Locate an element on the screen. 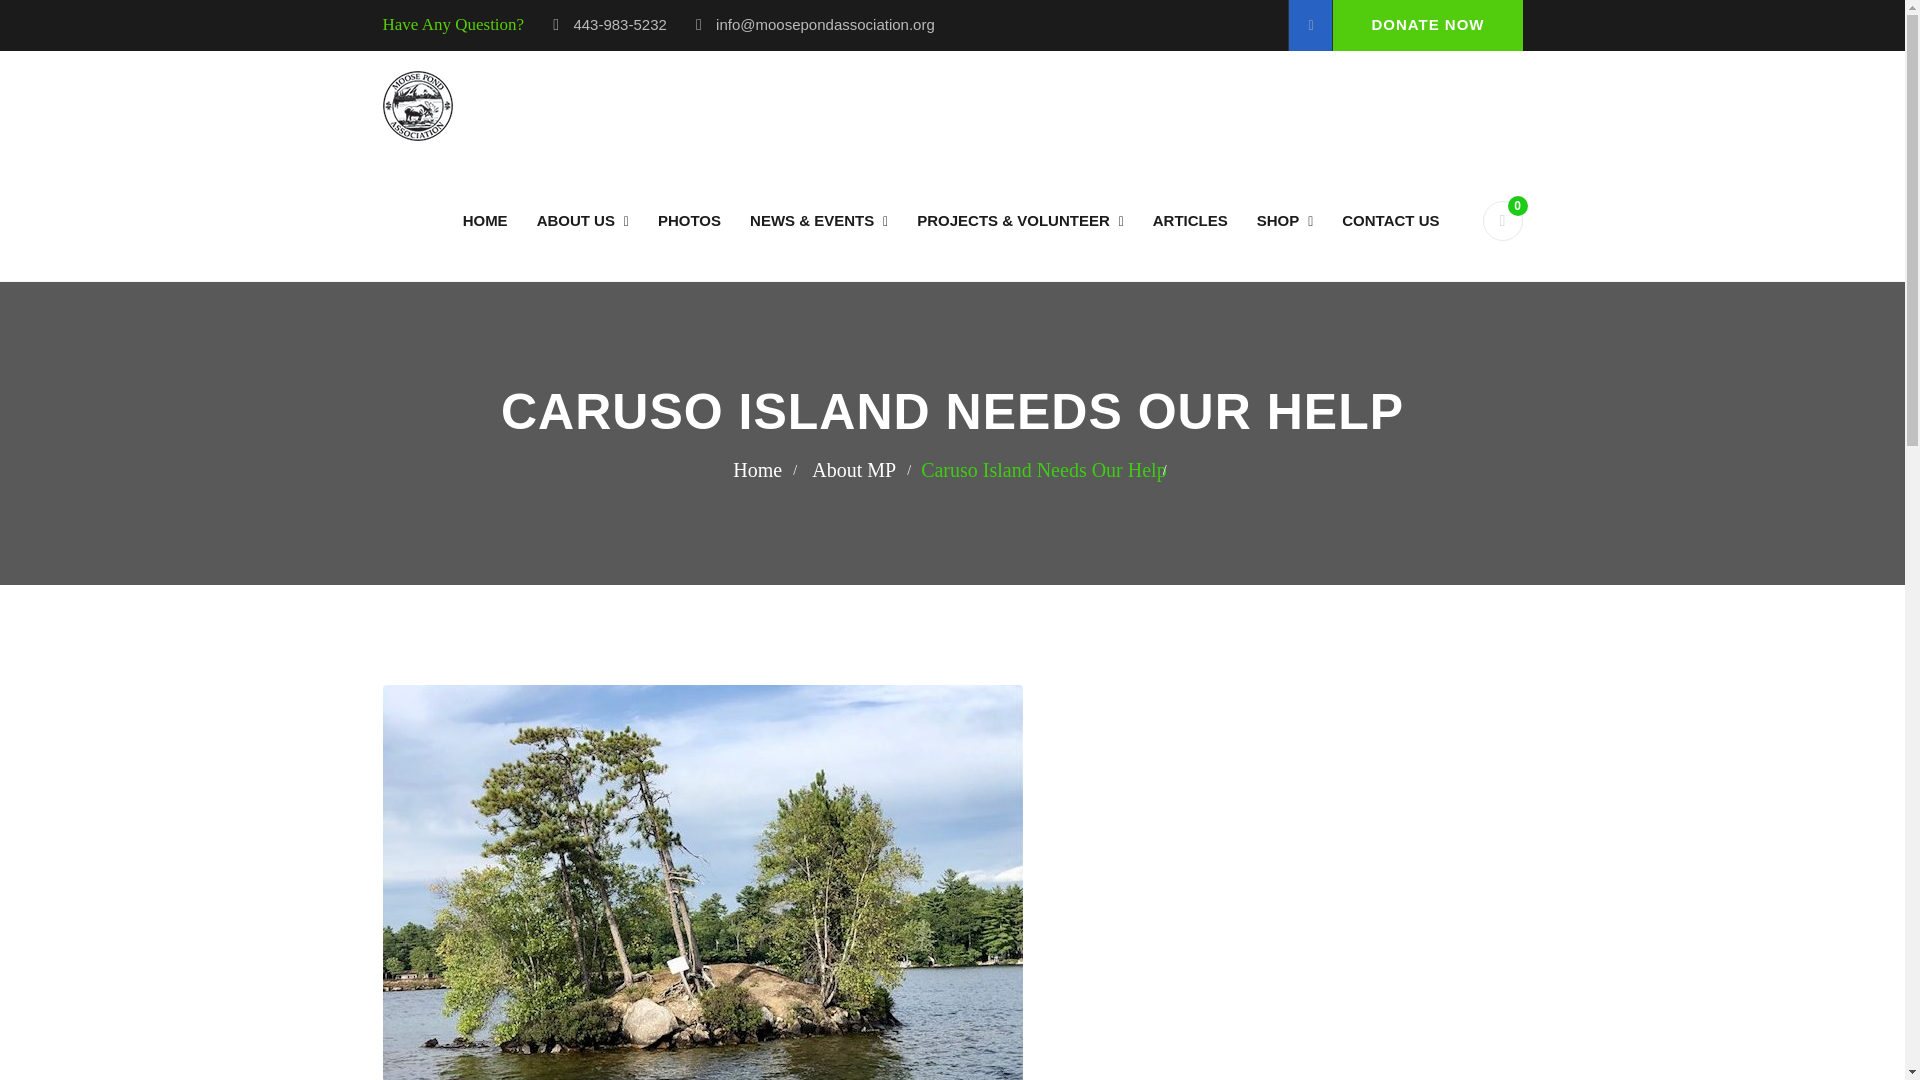 The width and height of the screenshot is (1920, 1080). DONATE NOW is located at coordinates (1427, 25).